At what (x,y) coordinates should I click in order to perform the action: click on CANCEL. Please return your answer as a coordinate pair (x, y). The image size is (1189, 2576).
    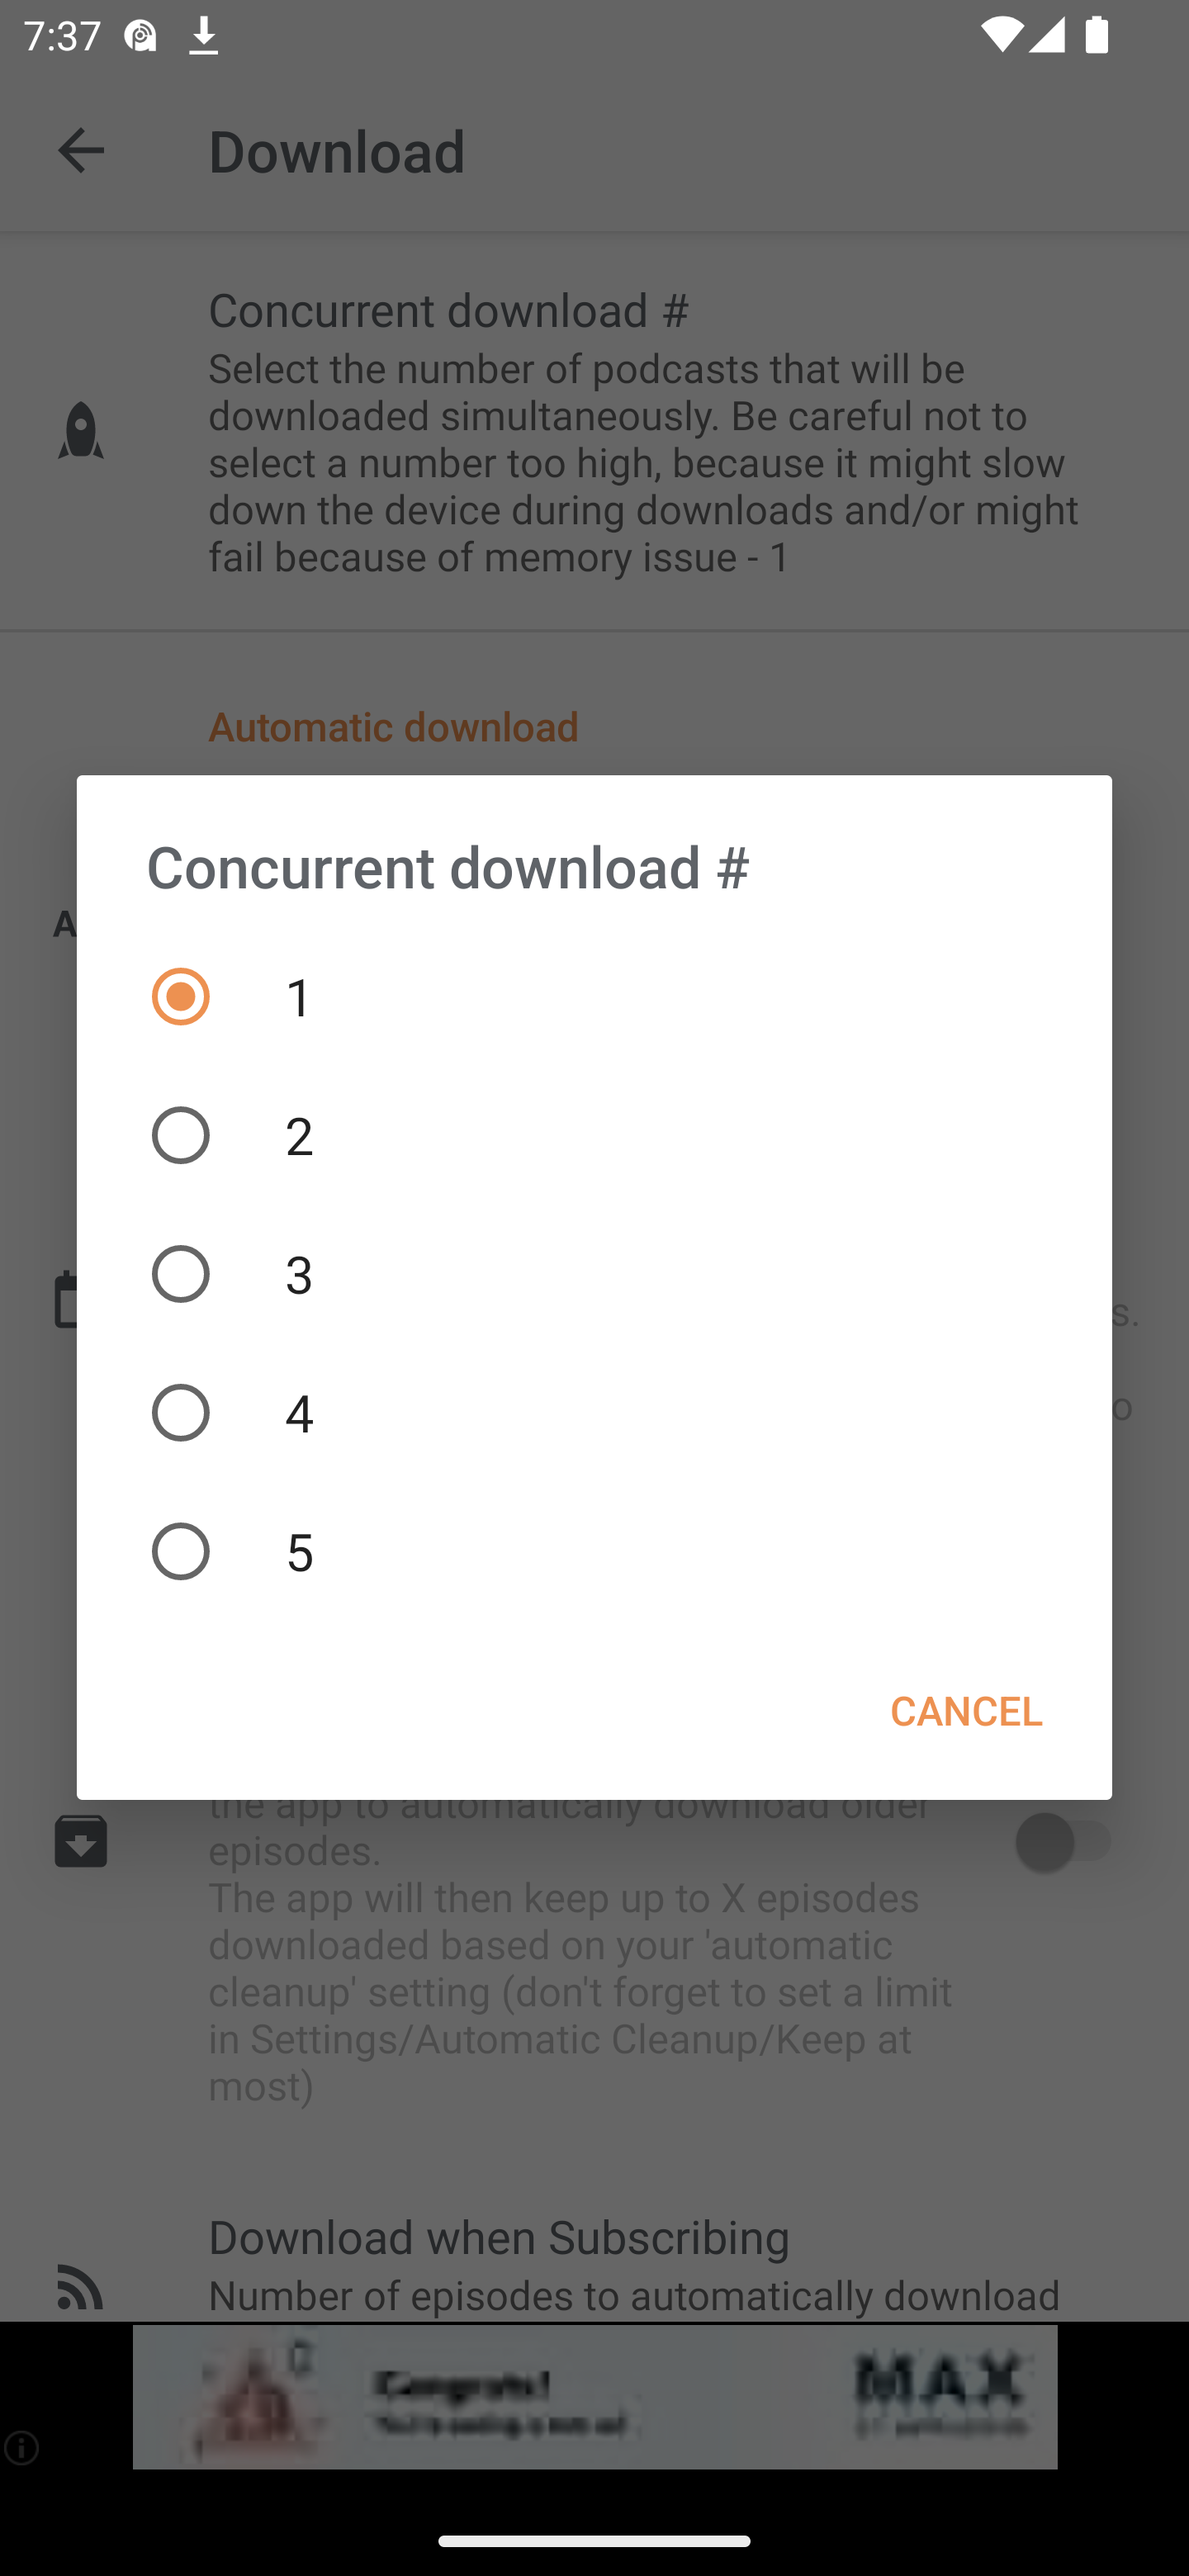
    Looking at the image, I should click on (966, 1711).